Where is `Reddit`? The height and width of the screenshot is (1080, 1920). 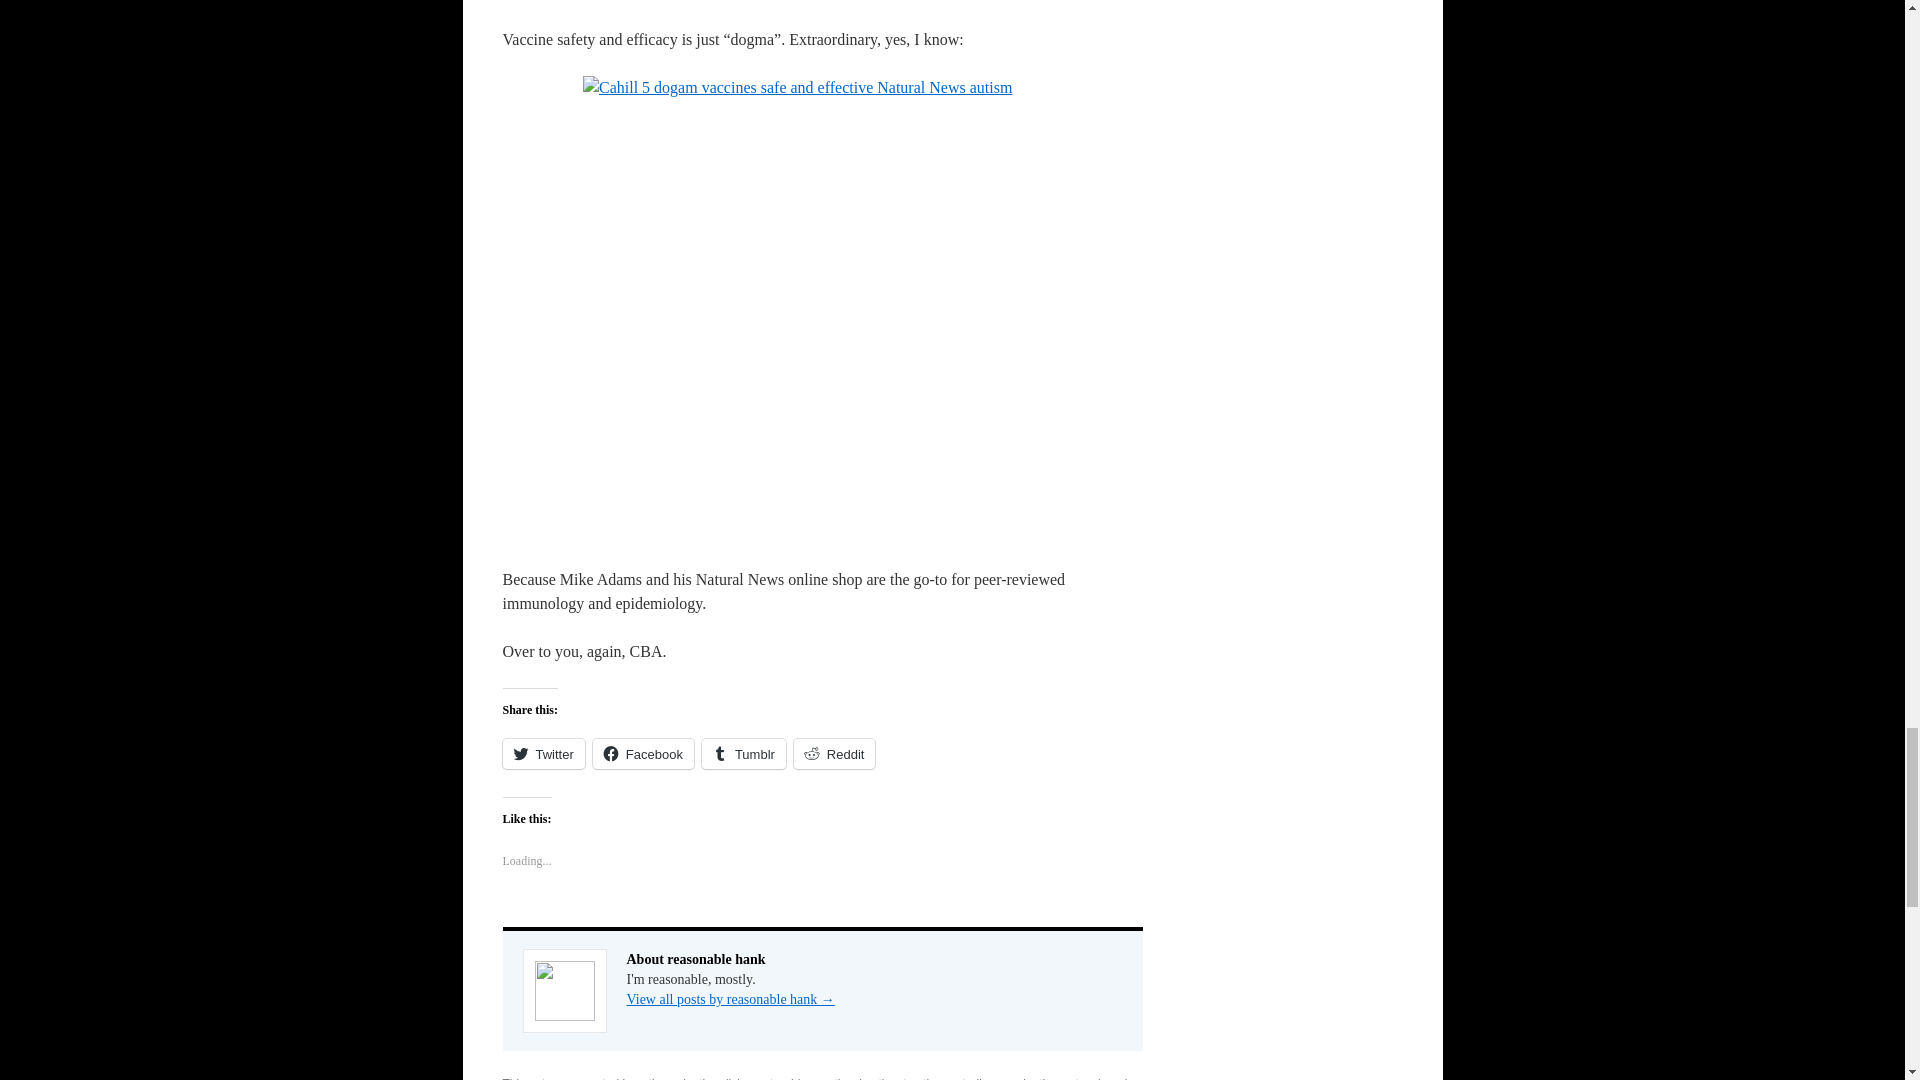
Reddit is located at coordinates (834, 753).